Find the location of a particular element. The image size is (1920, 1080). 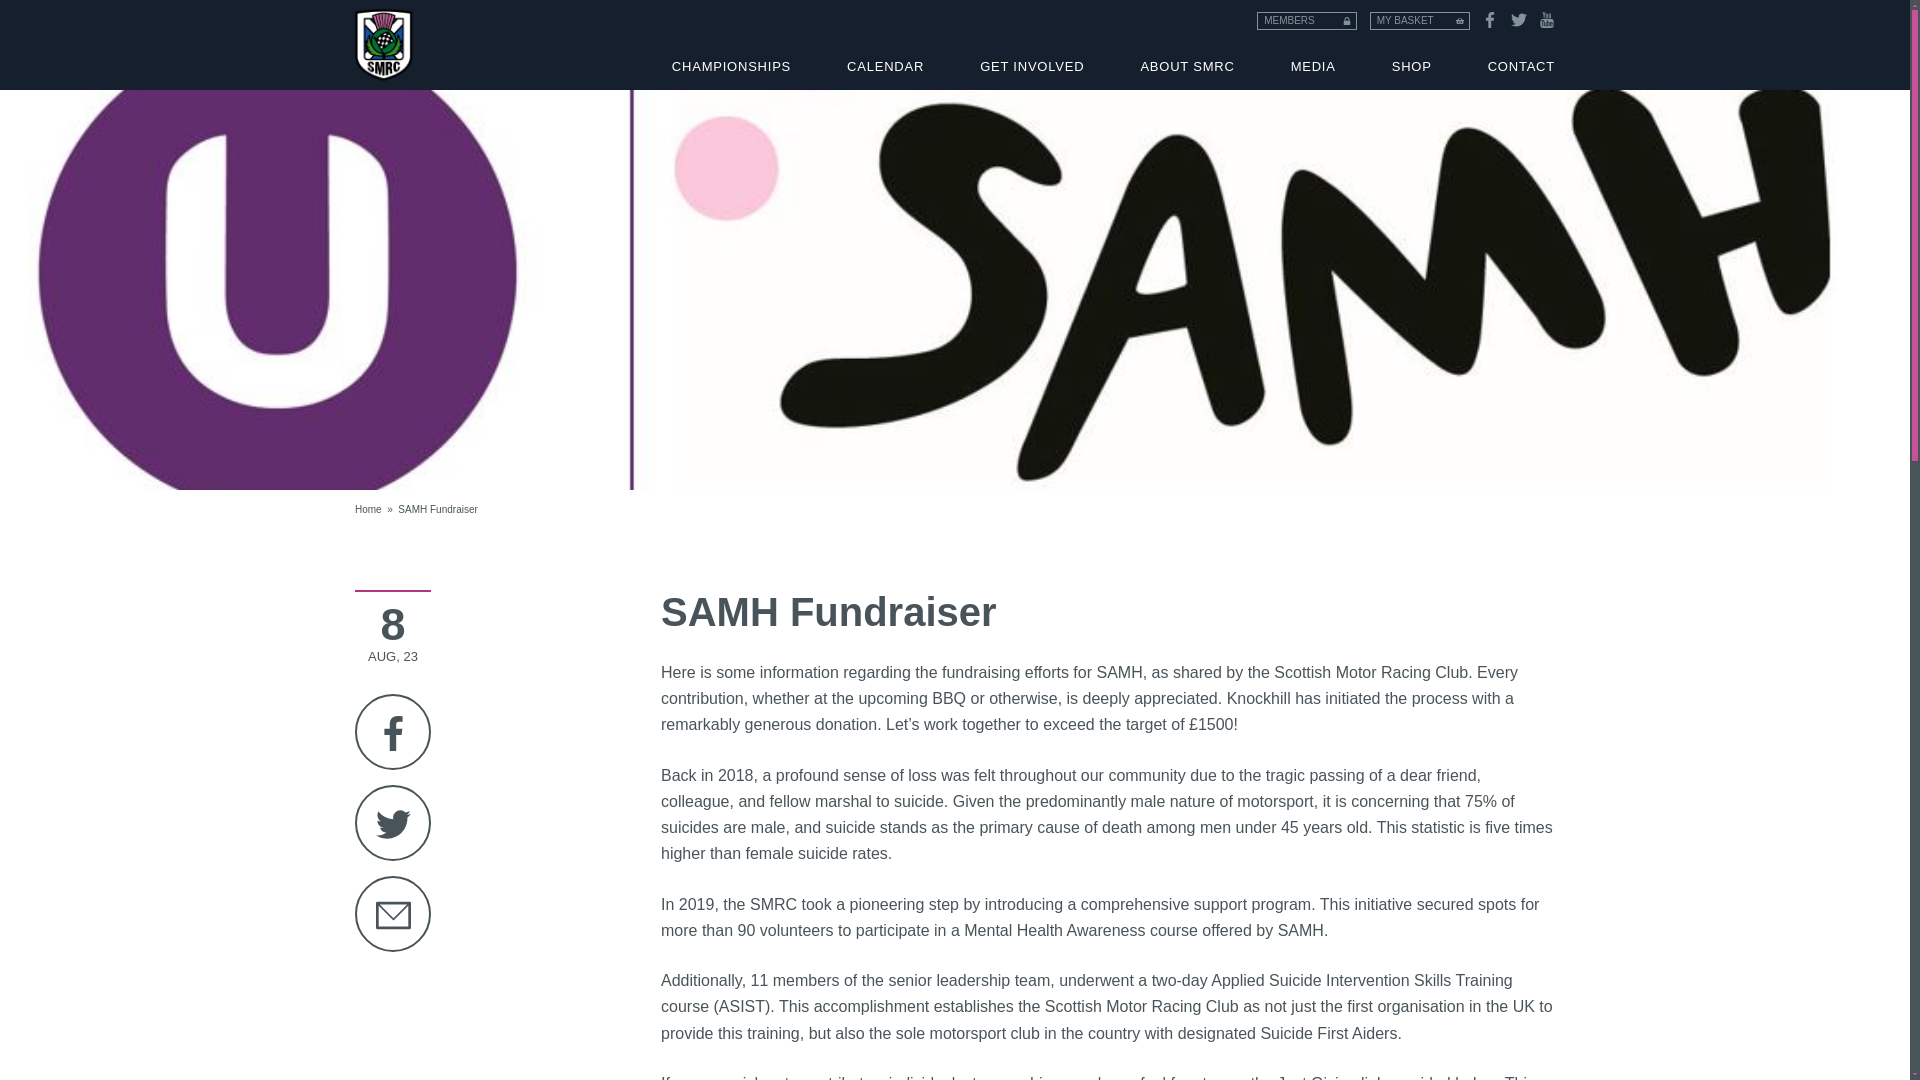

youtube is located at coordinates (1547, 20).